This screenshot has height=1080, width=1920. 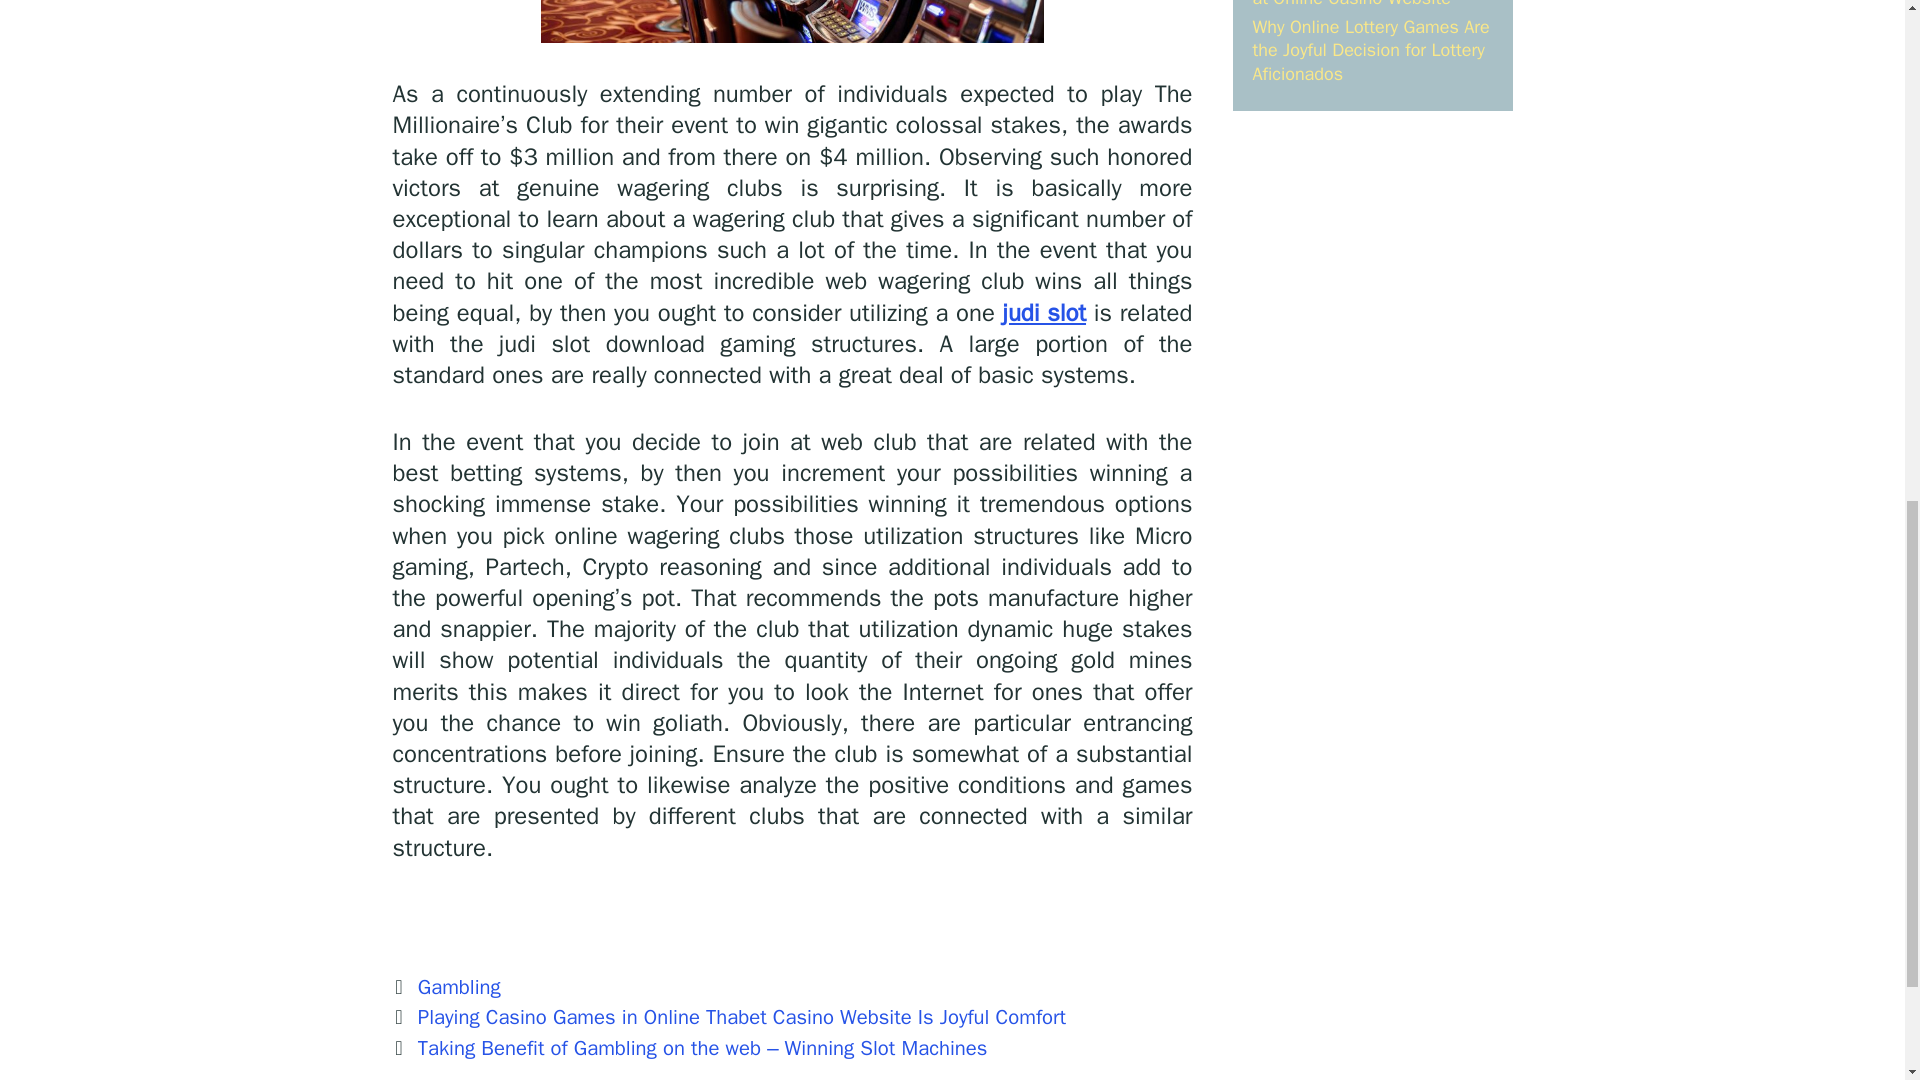 What do you see at coordinates (688, 1047) in the screenshot?
I see `Next` at bounding box center [688, 1047].